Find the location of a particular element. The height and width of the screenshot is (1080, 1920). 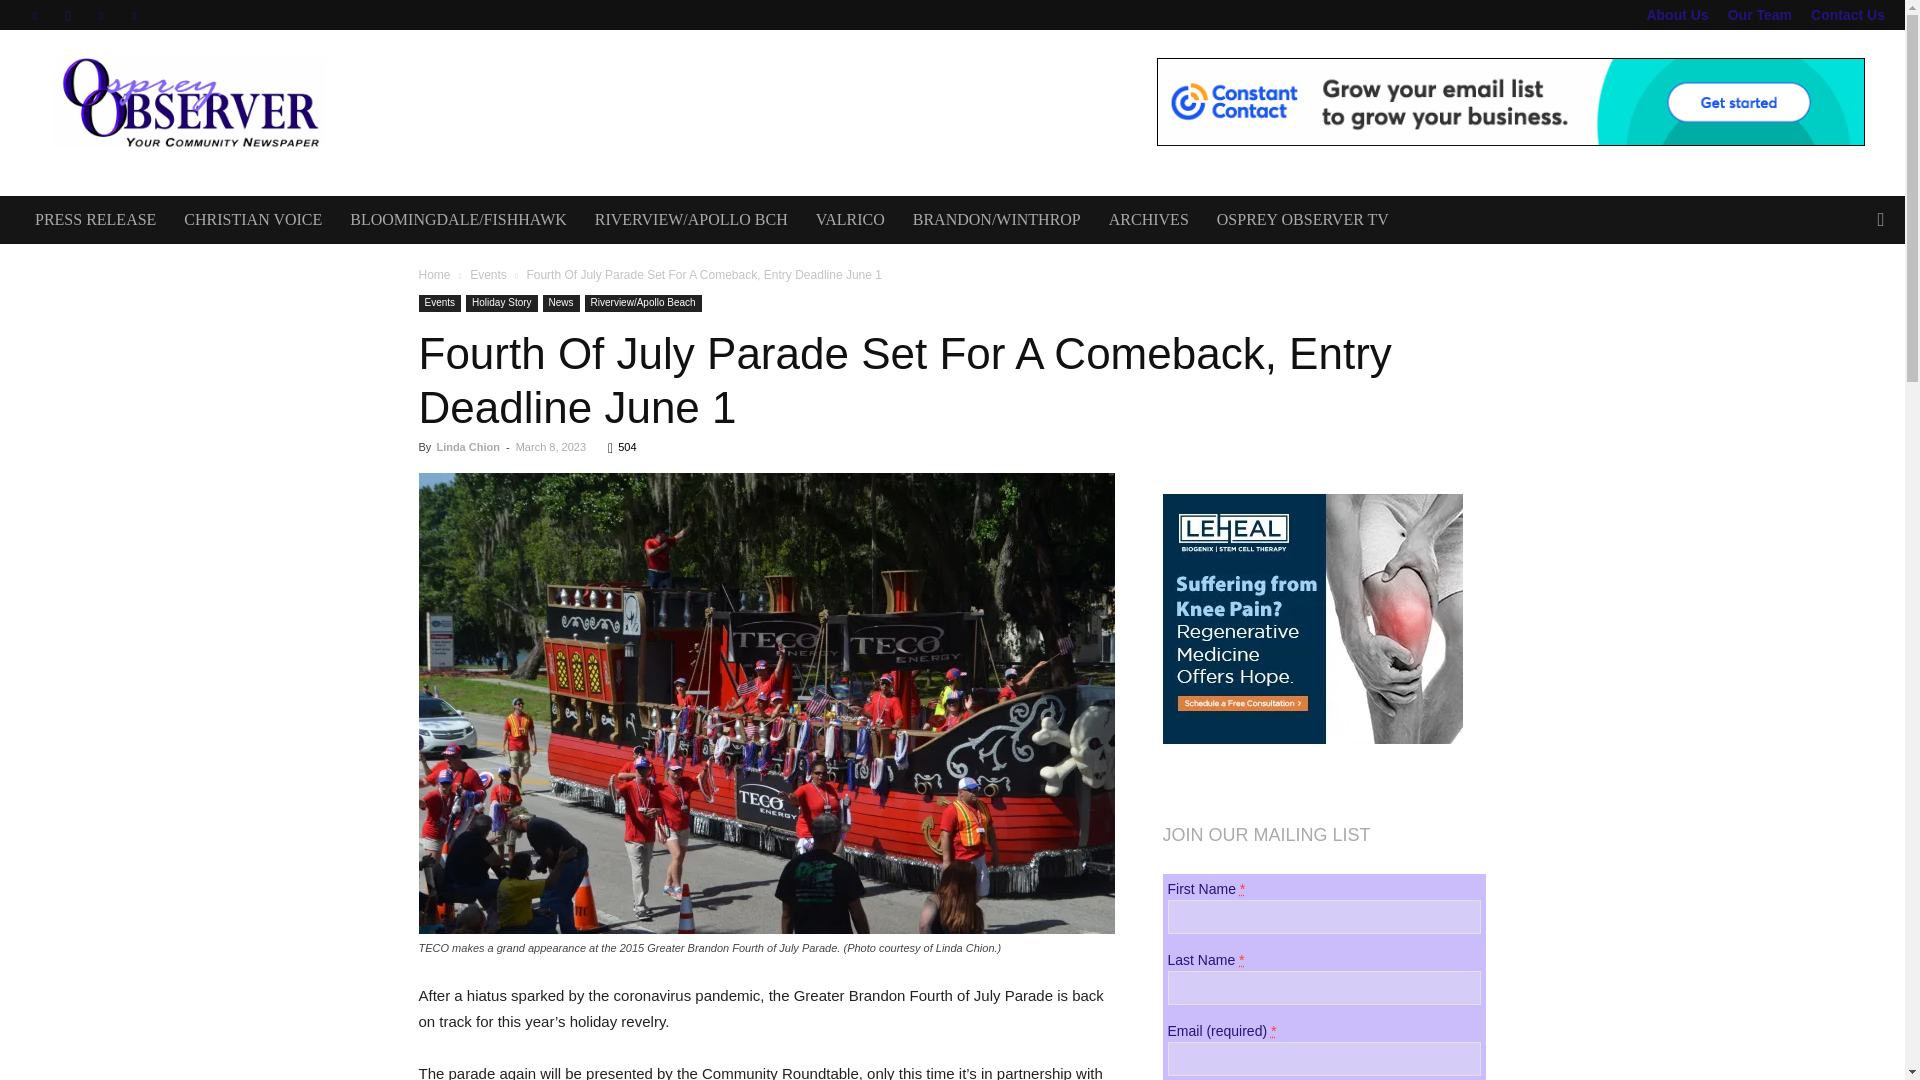

Our Team is located at coordinates (1760, 14).